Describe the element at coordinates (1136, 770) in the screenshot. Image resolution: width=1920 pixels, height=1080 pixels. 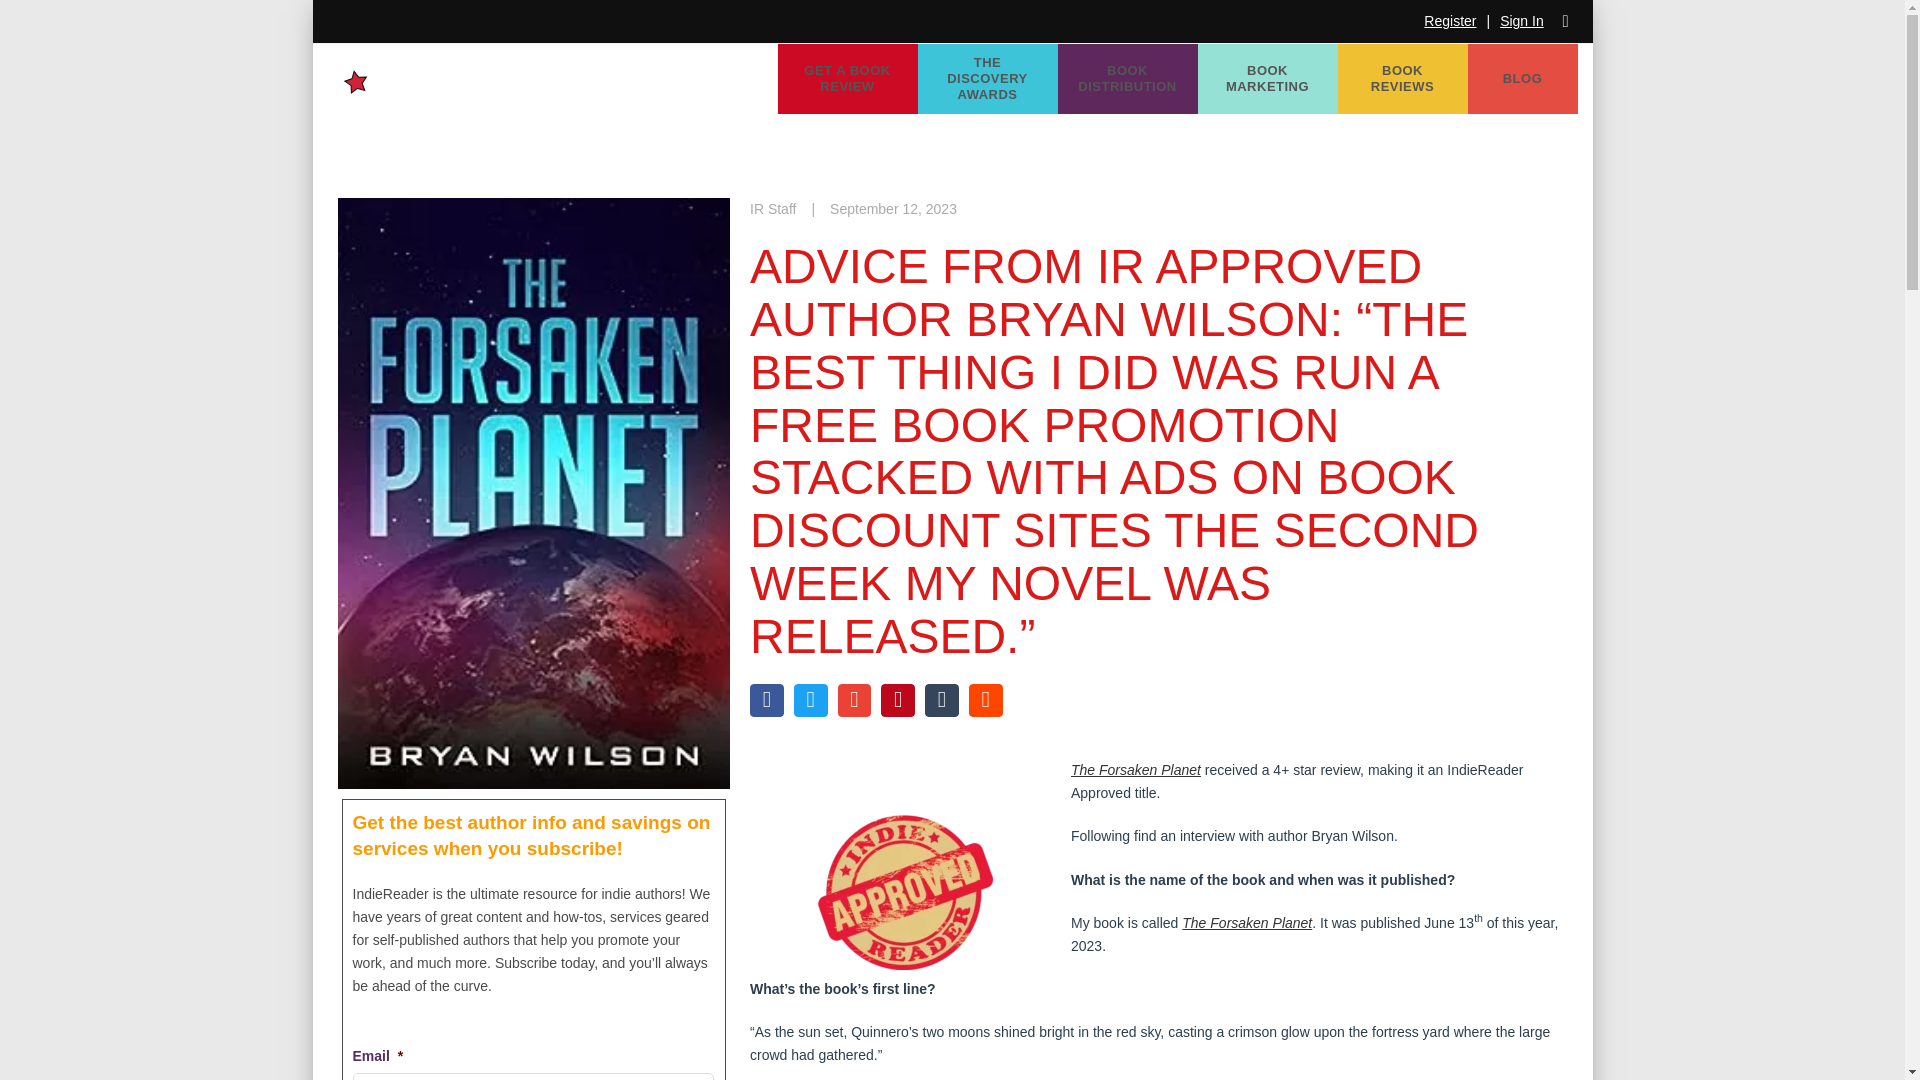
I see `The Forsaken Planet` at that location.